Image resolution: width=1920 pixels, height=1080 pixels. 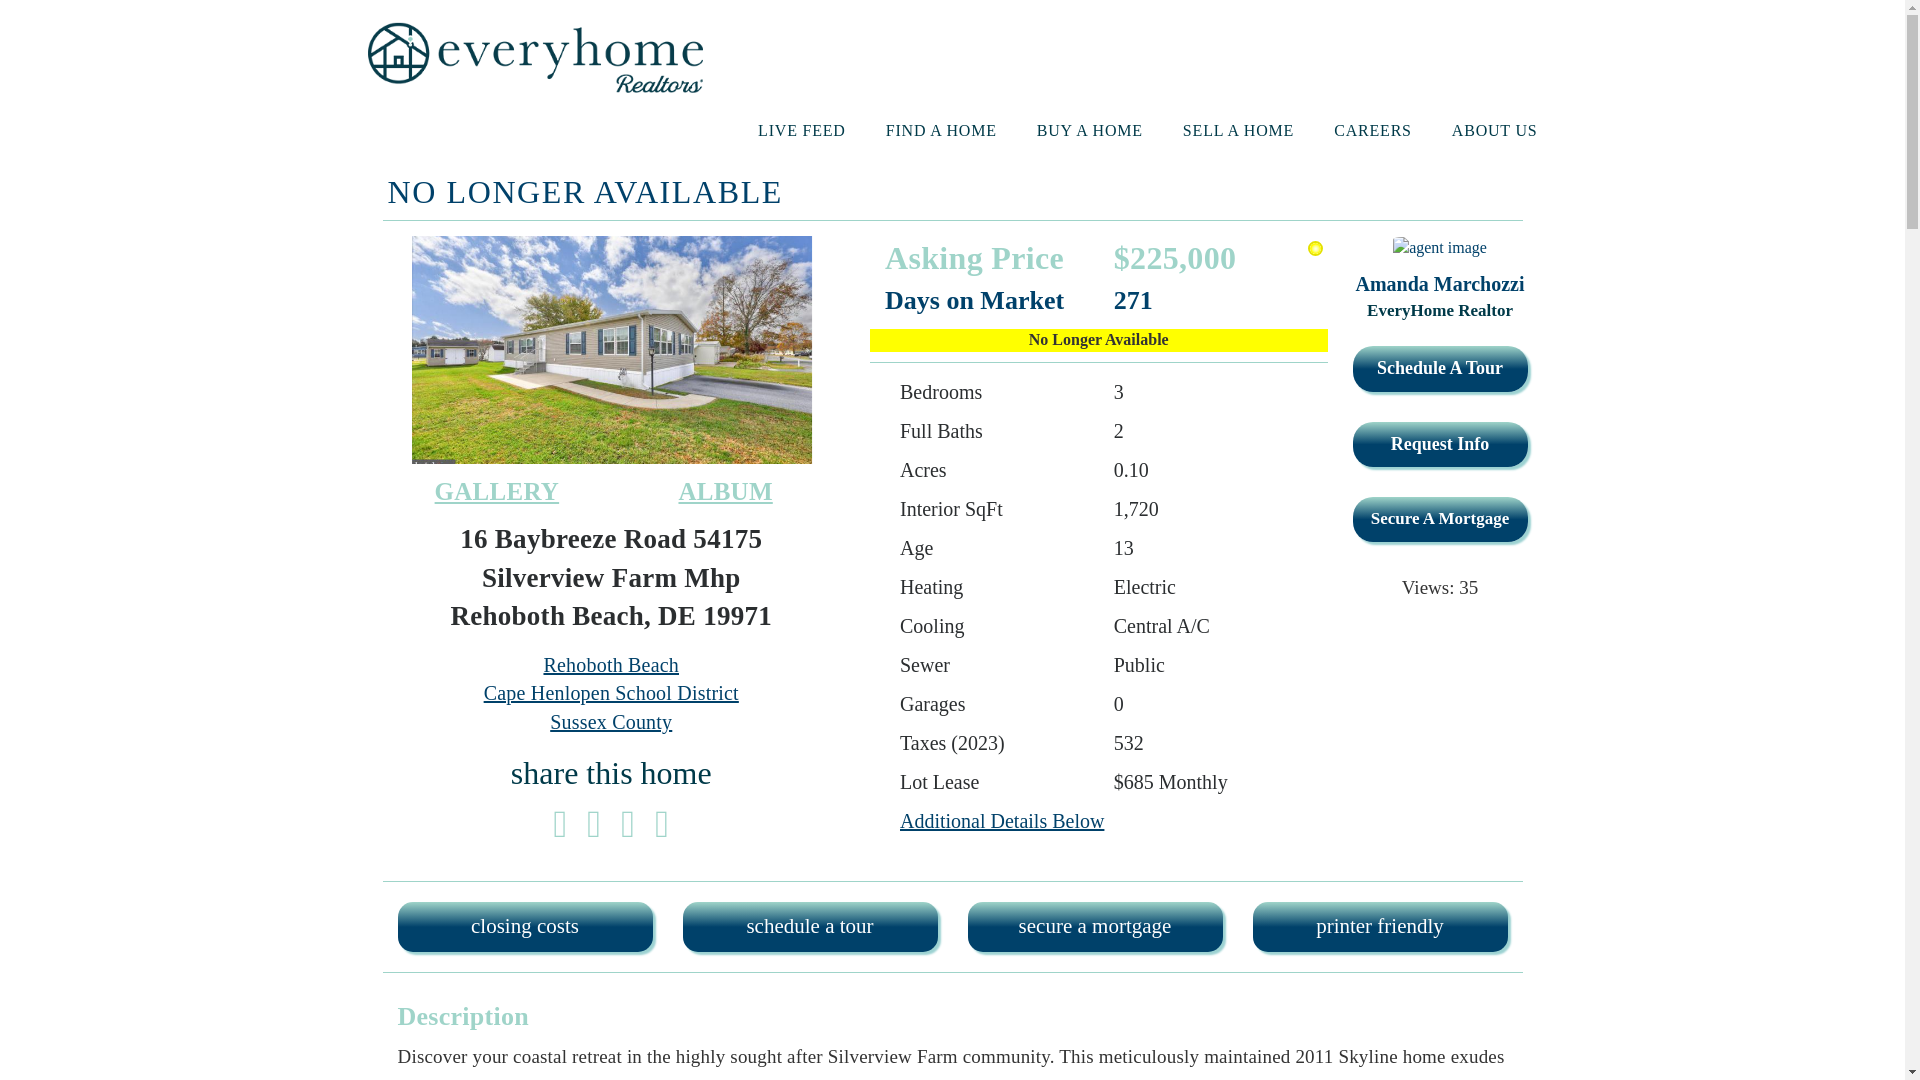 What do you see at coordinates (802, 130) in the screenshot?
I see `LIVE FEED` at bounding box center [802, 130].